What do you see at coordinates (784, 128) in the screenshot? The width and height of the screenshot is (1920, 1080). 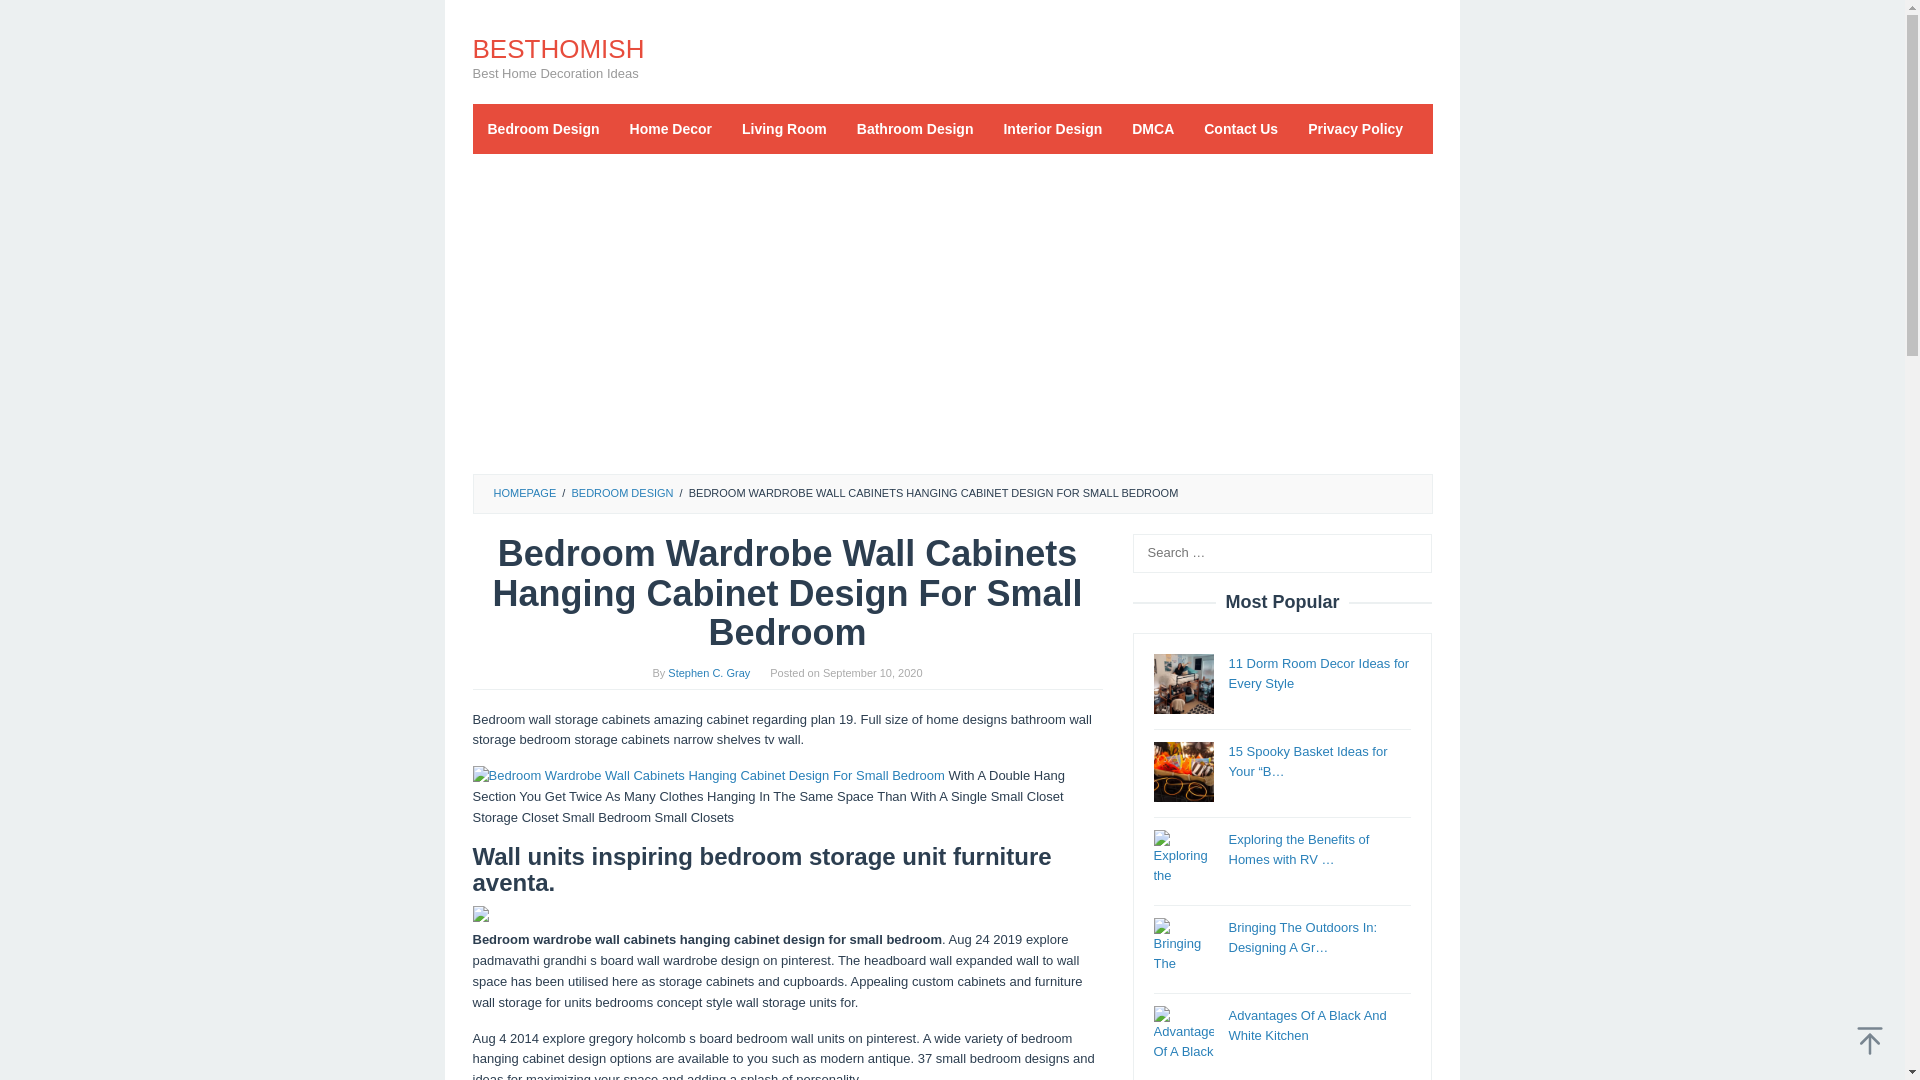 I see `Living Room` at bounding box center [784, 128].